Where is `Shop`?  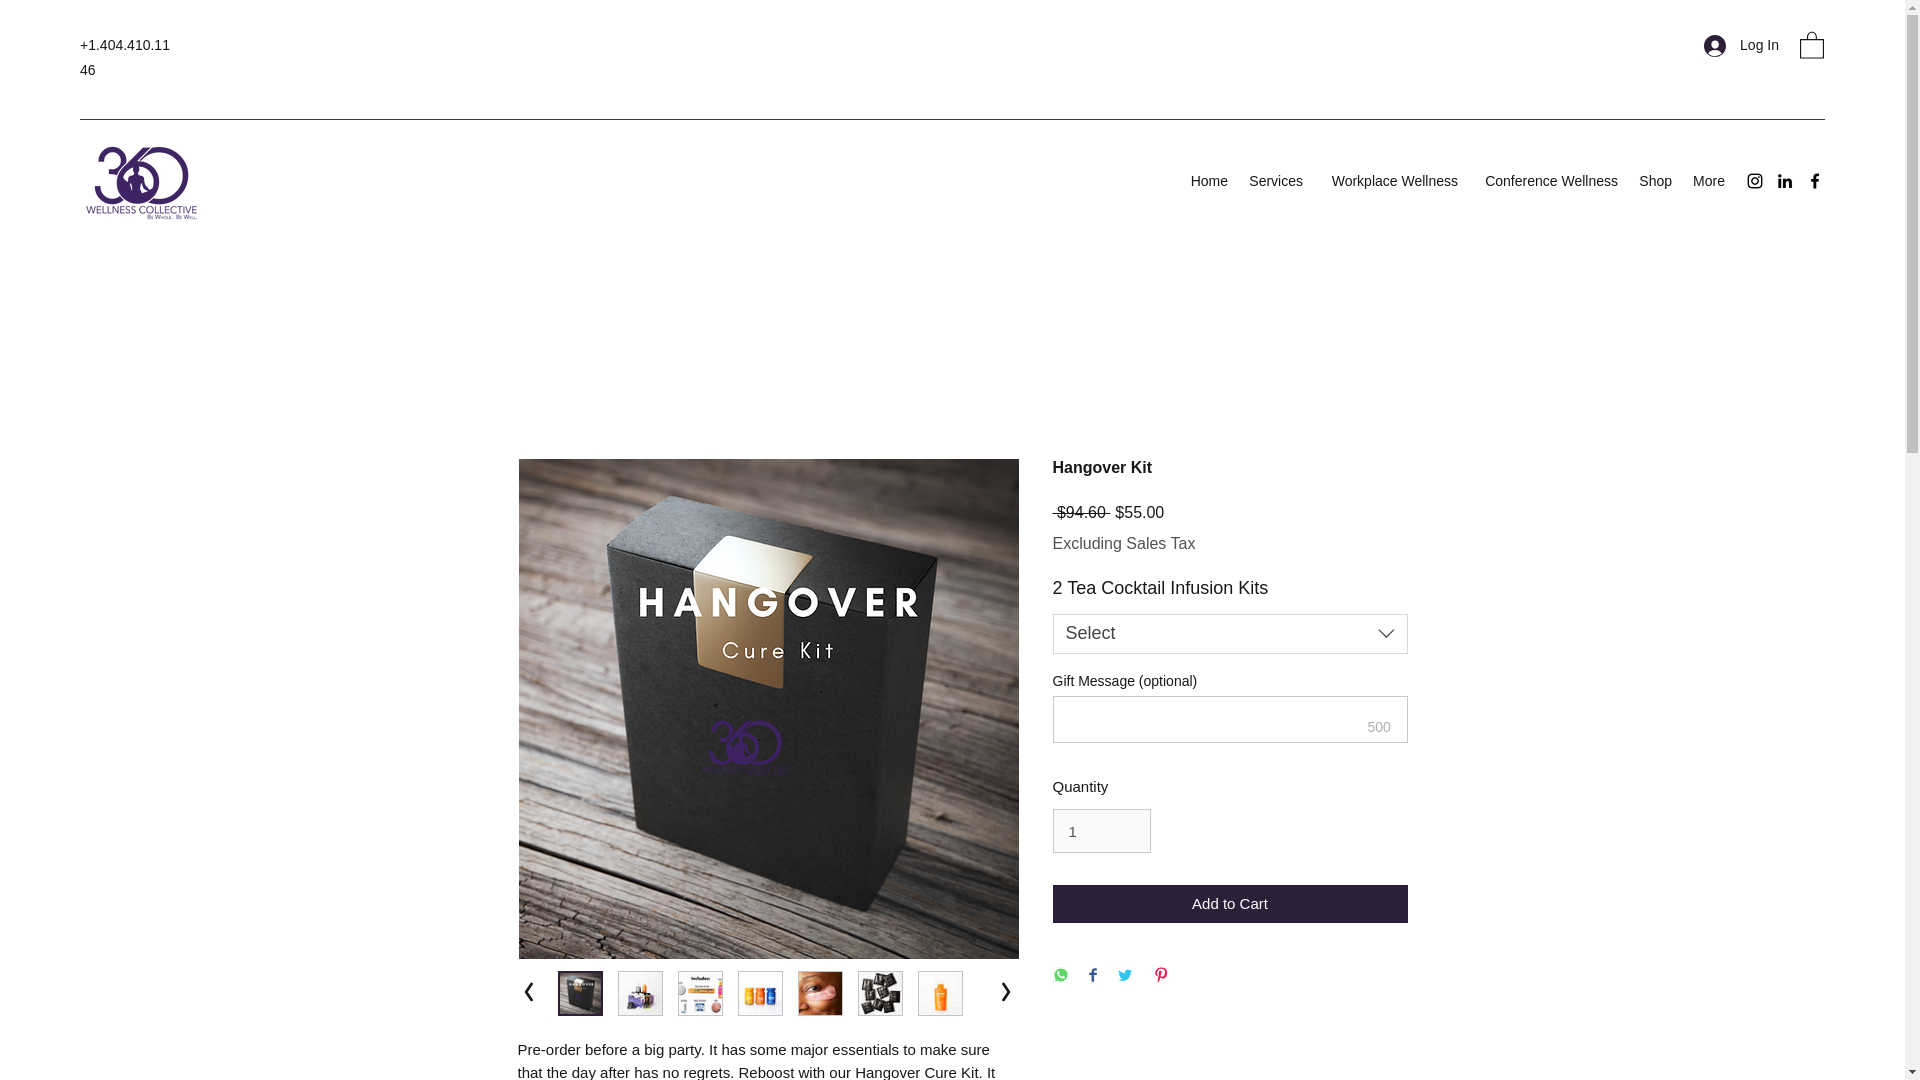 Shop is located at coordinates (1654, 180).